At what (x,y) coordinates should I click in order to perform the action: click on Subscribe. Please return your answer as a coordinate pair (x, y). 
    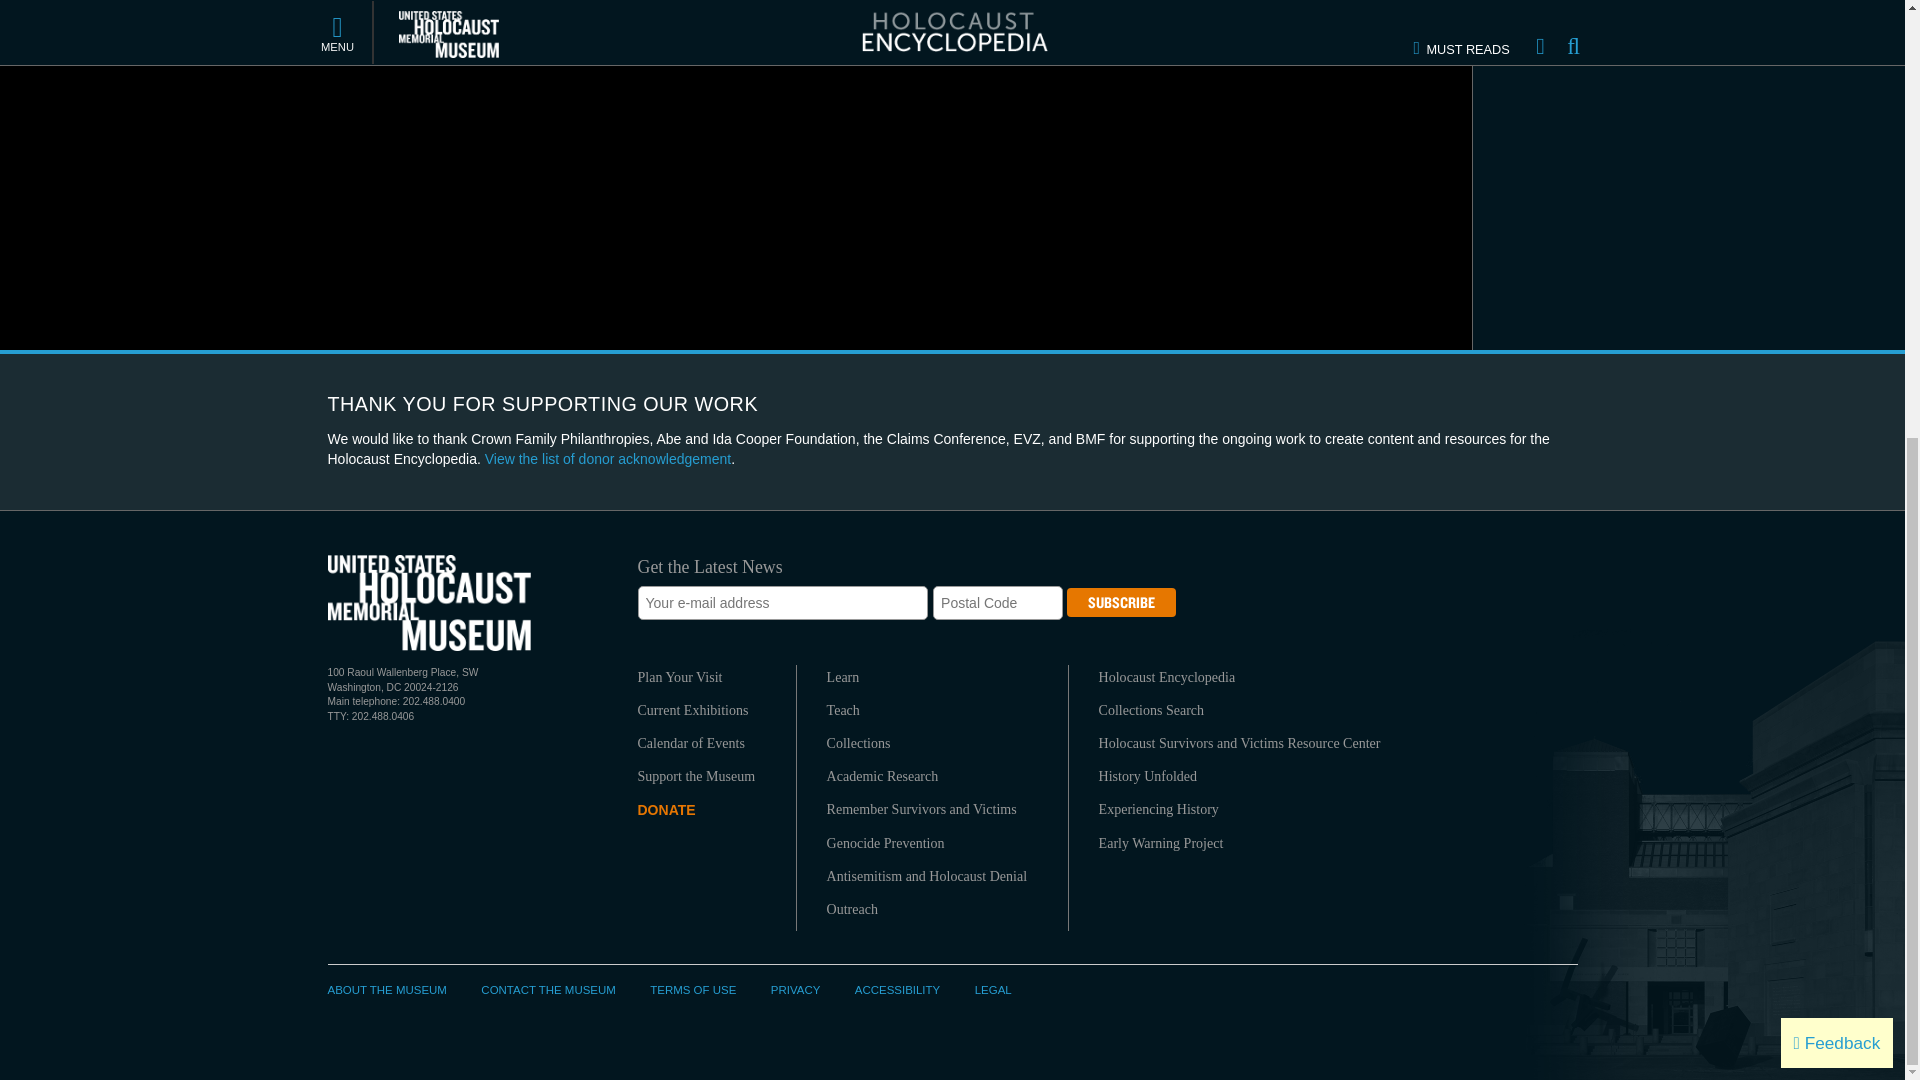
    Looking at the image, I should click on (1121, 602).